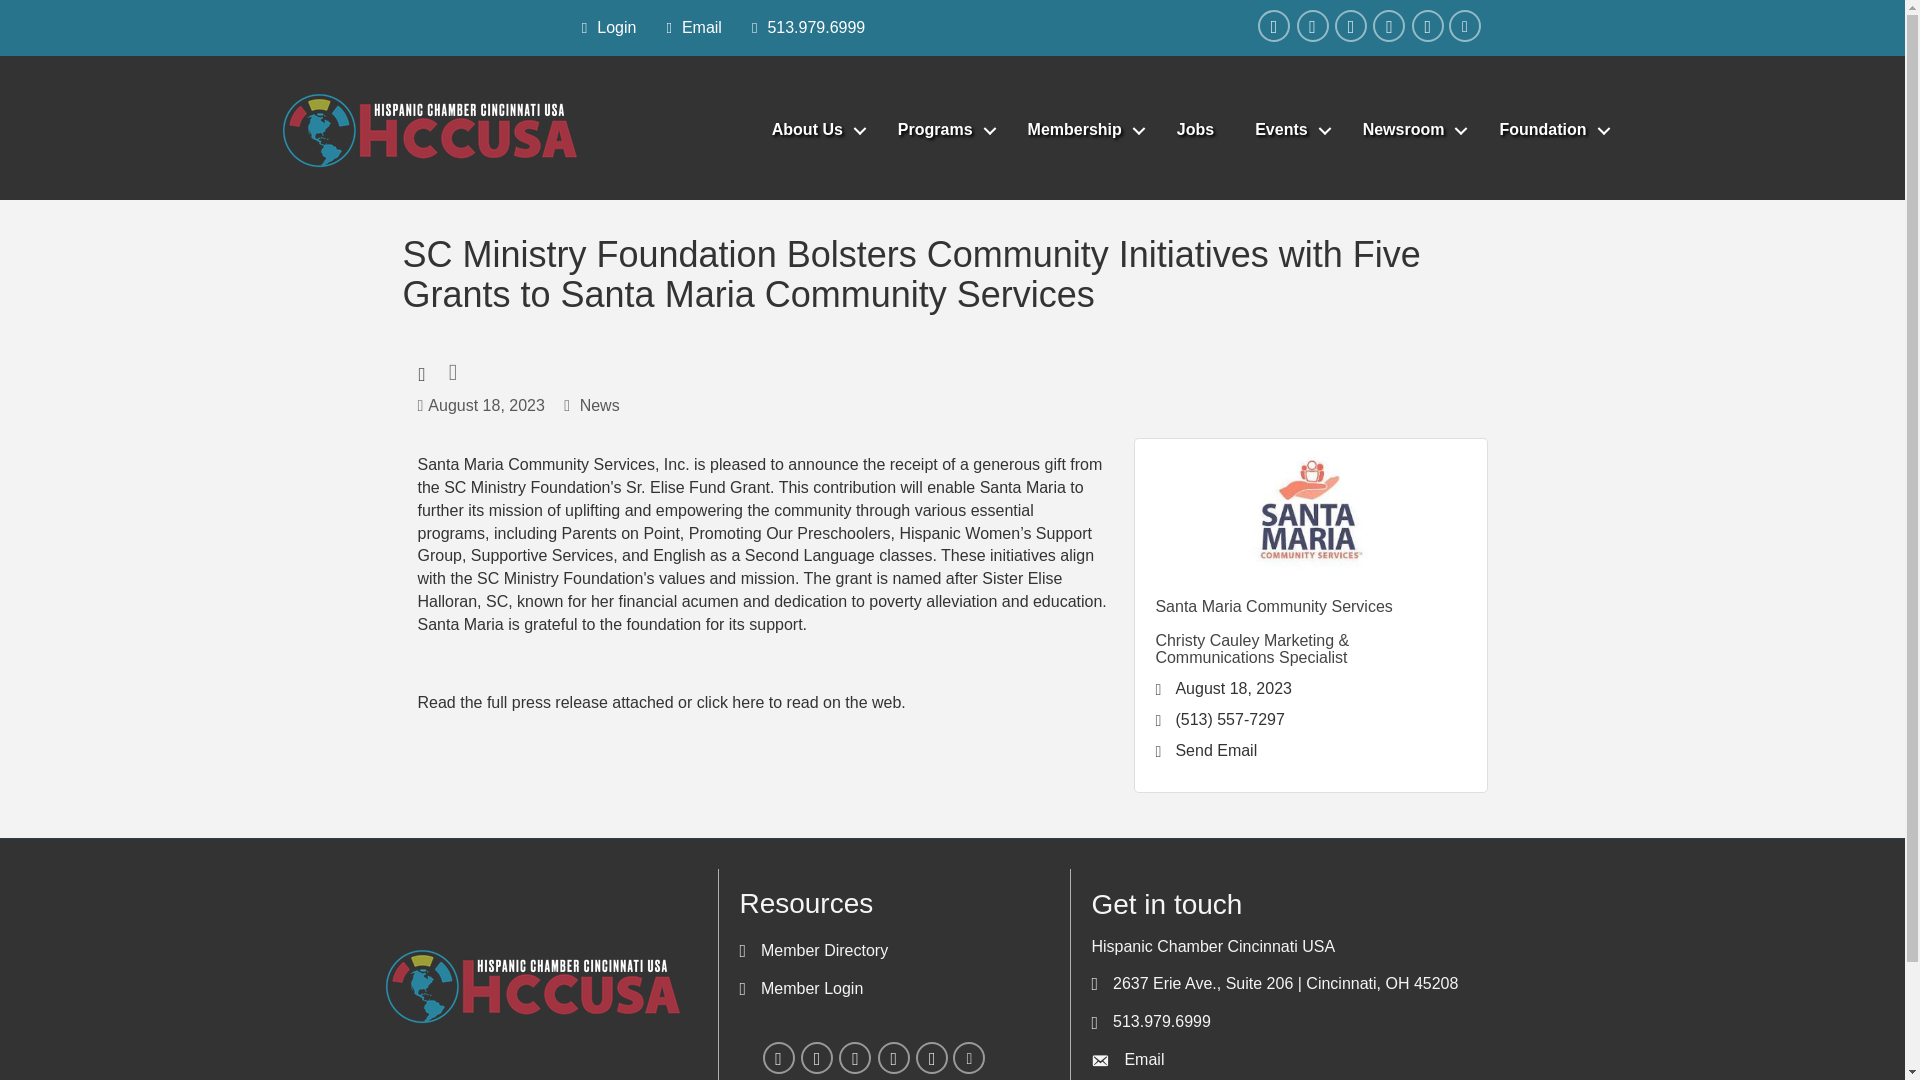 This screenshot has width=1920, height=1080. Describe the element at coordinates (1287, 130) in the screenshot. I see `Events` at that location.